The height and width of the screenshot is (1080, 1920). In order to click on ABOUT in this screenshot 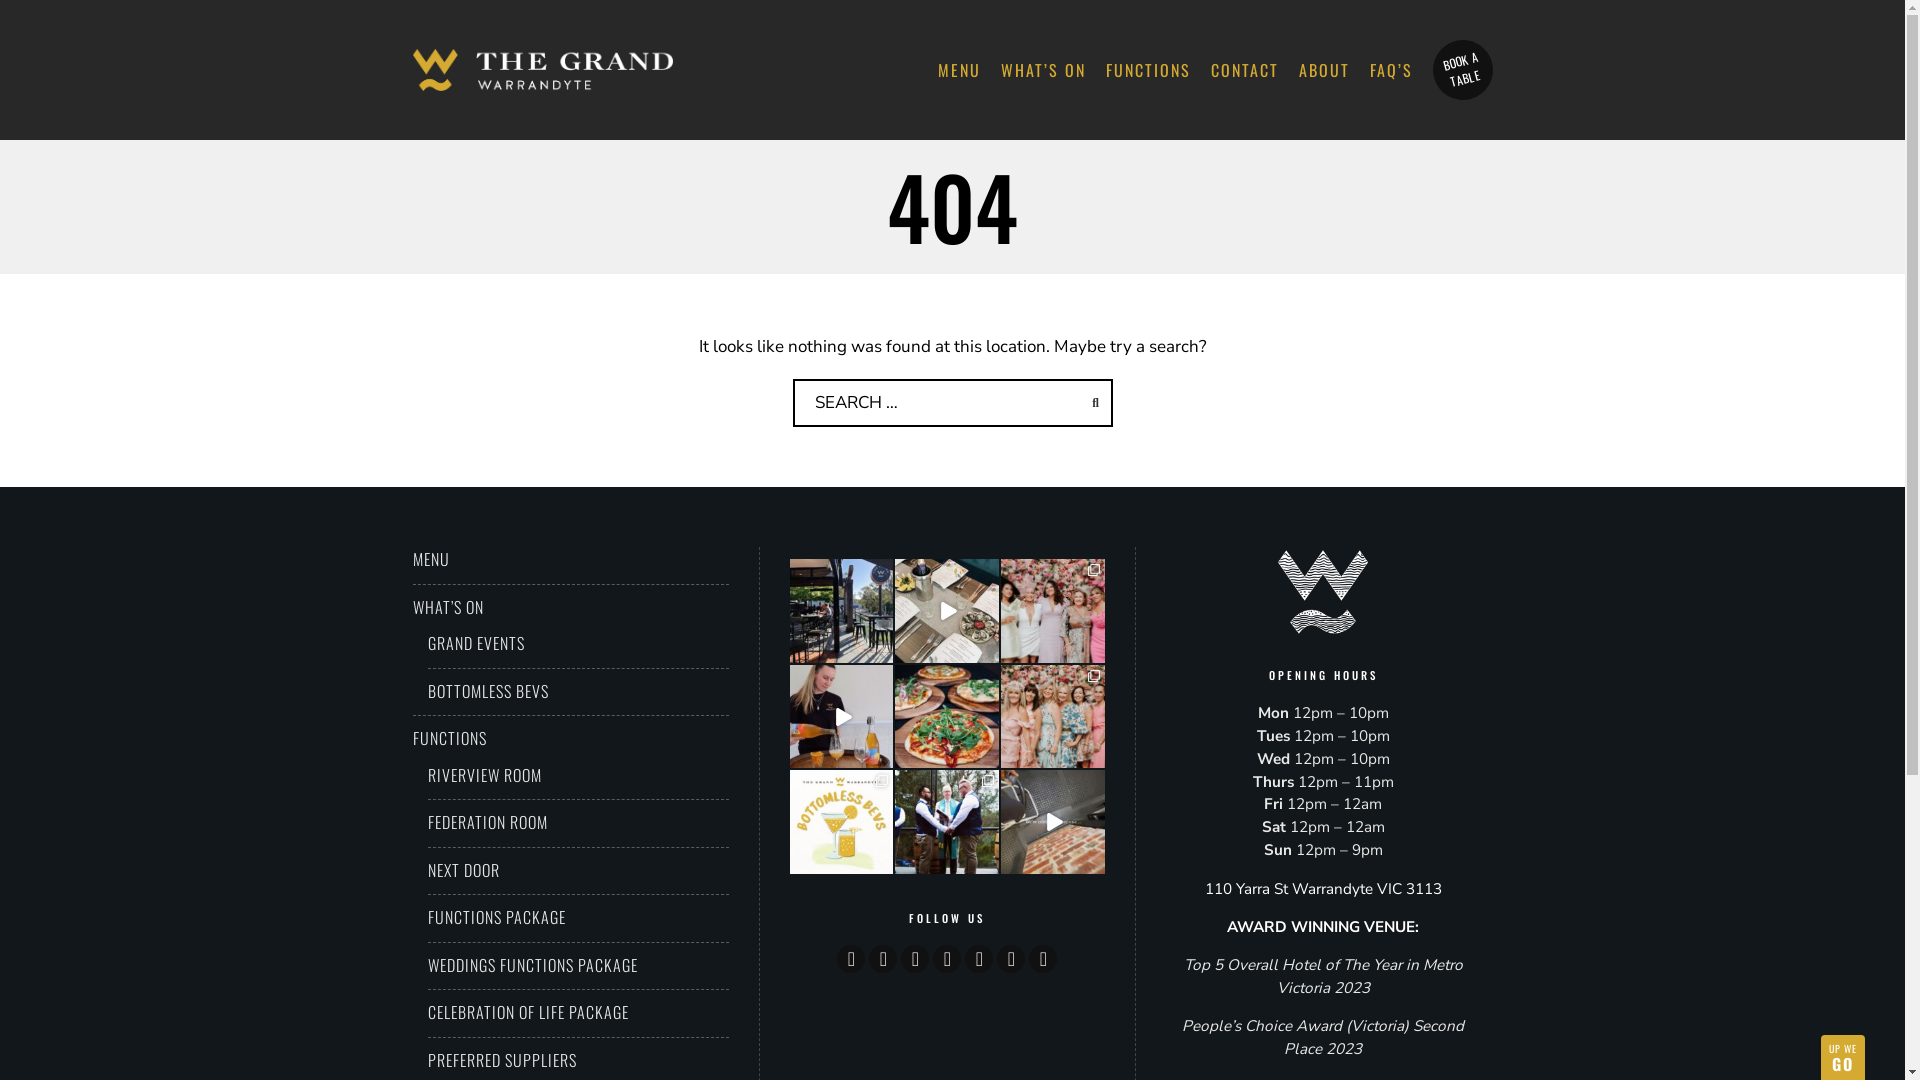, I will do `click(1324, 70)`.